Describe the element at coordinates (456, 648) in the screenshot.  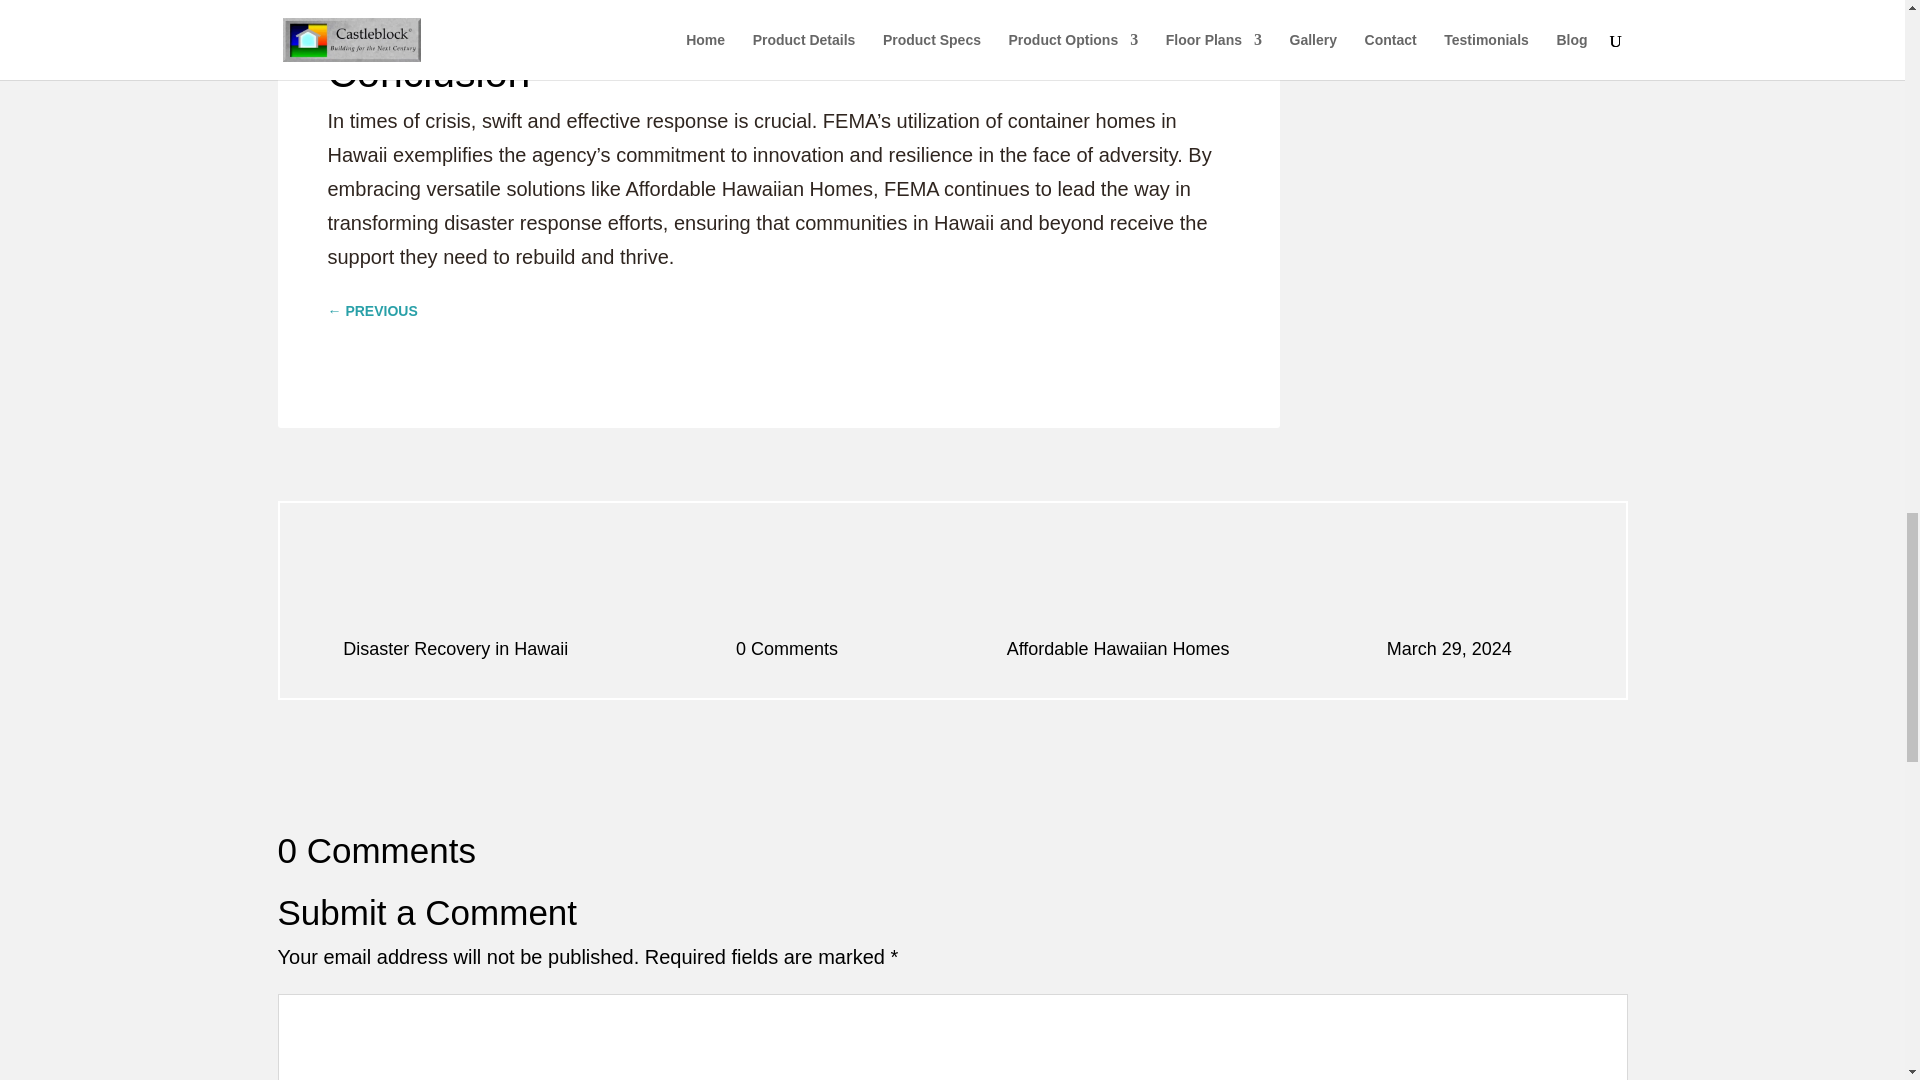
I see `Disaster Recovery in Hawaii` at that location.